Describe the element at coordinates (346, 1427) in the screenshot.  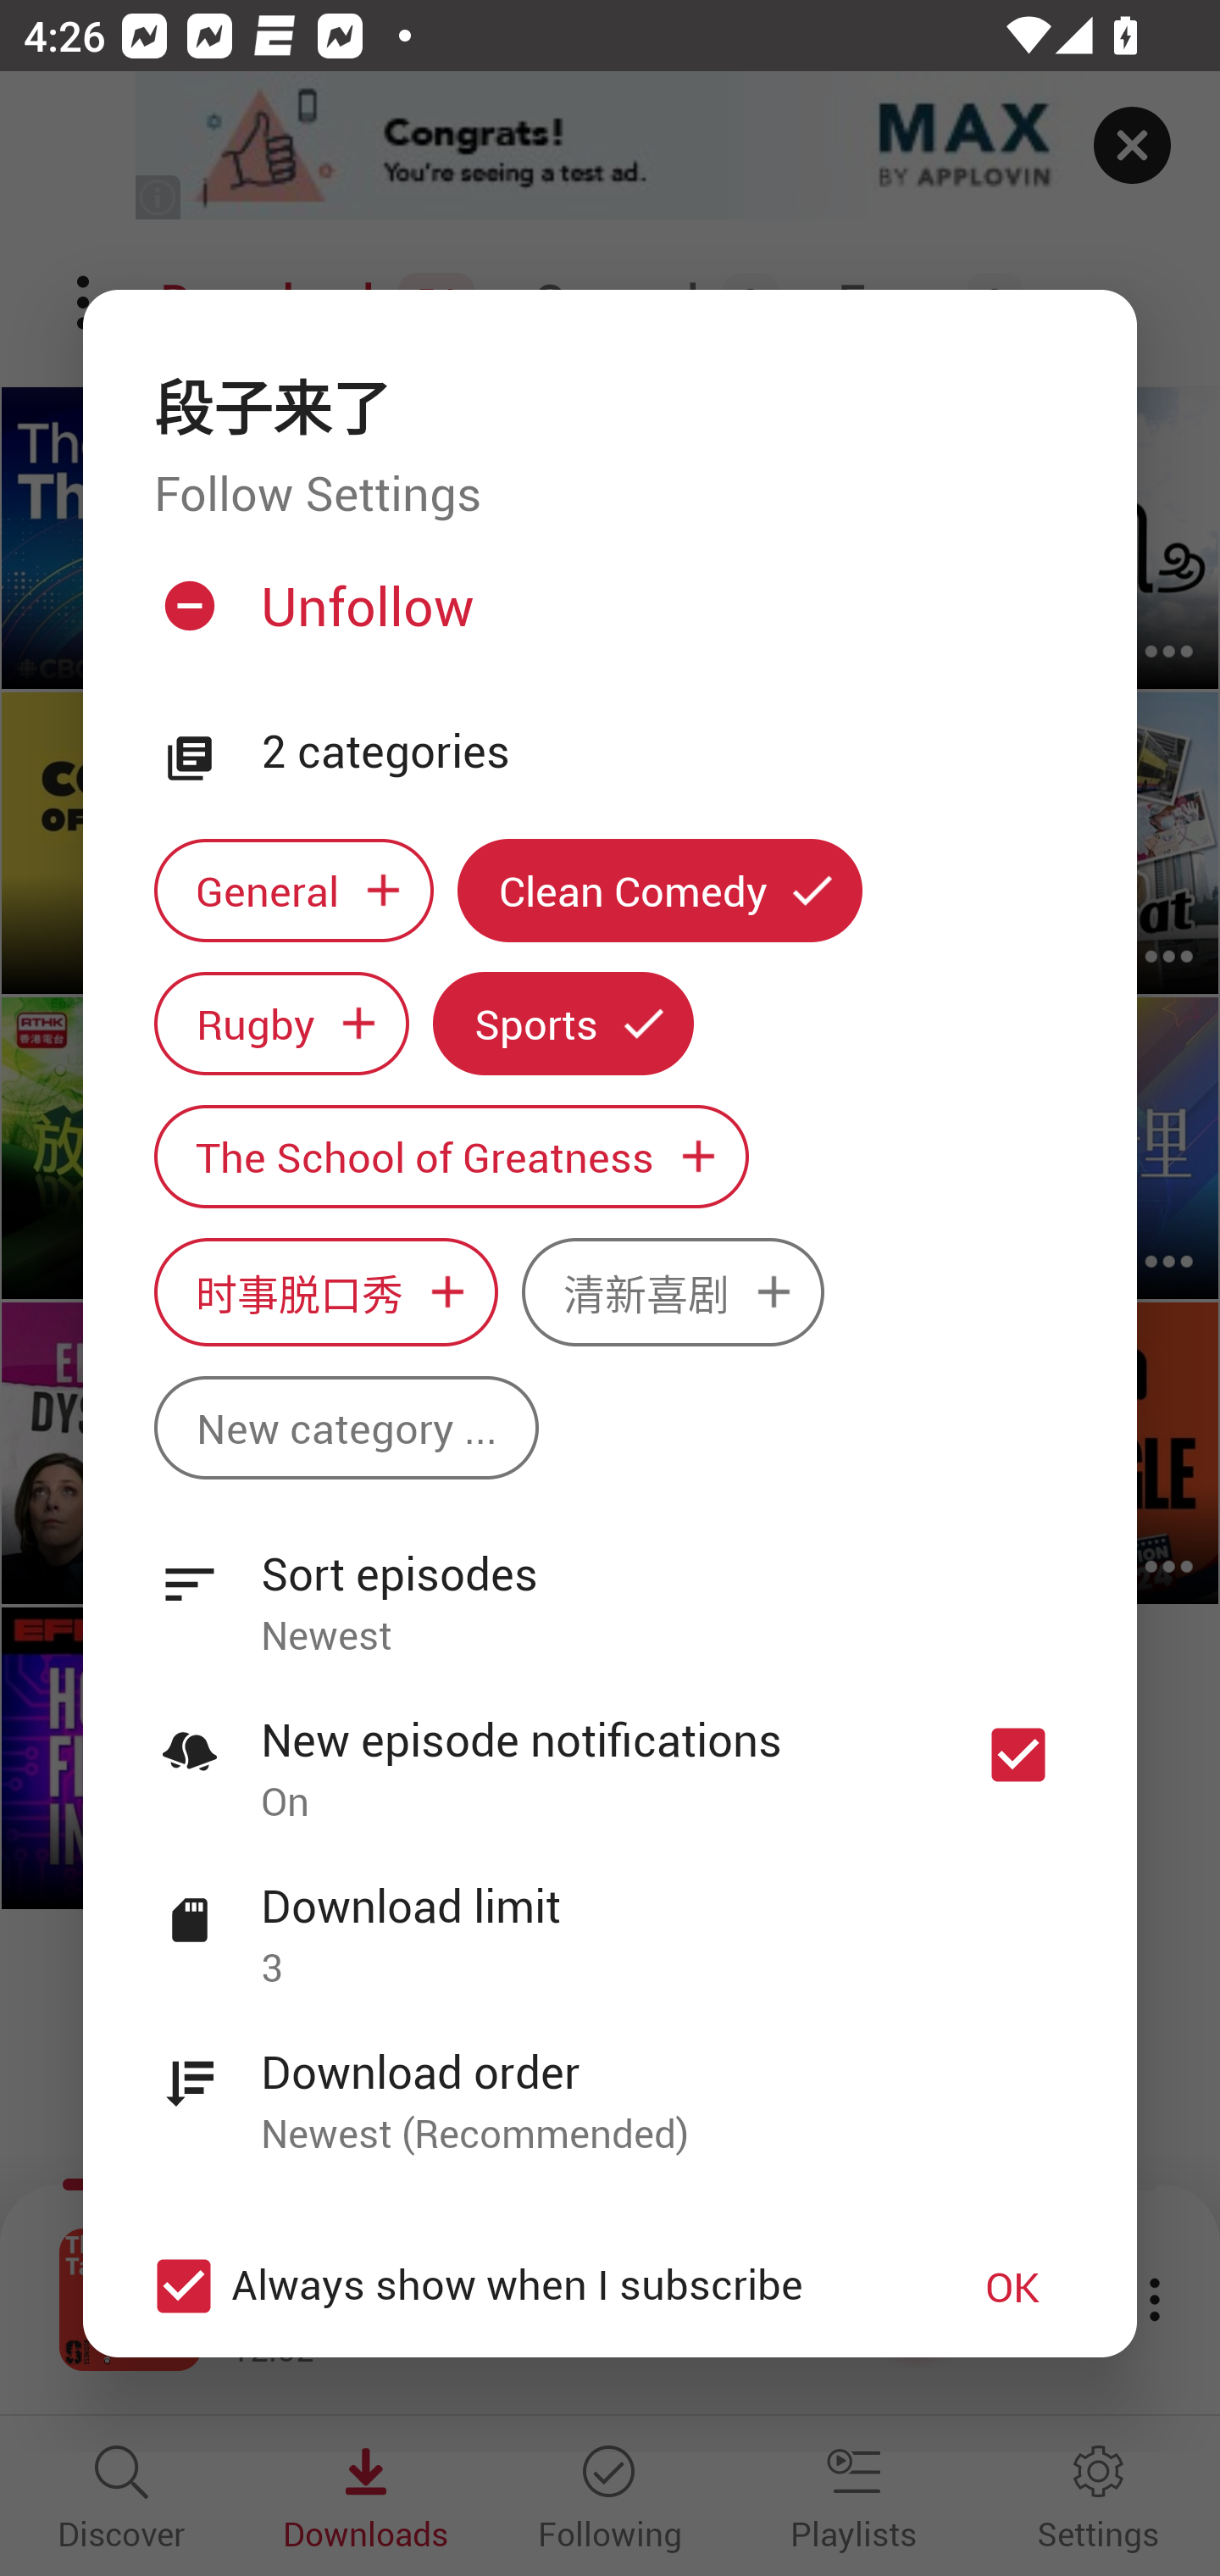
I see `New category ...` at that location.